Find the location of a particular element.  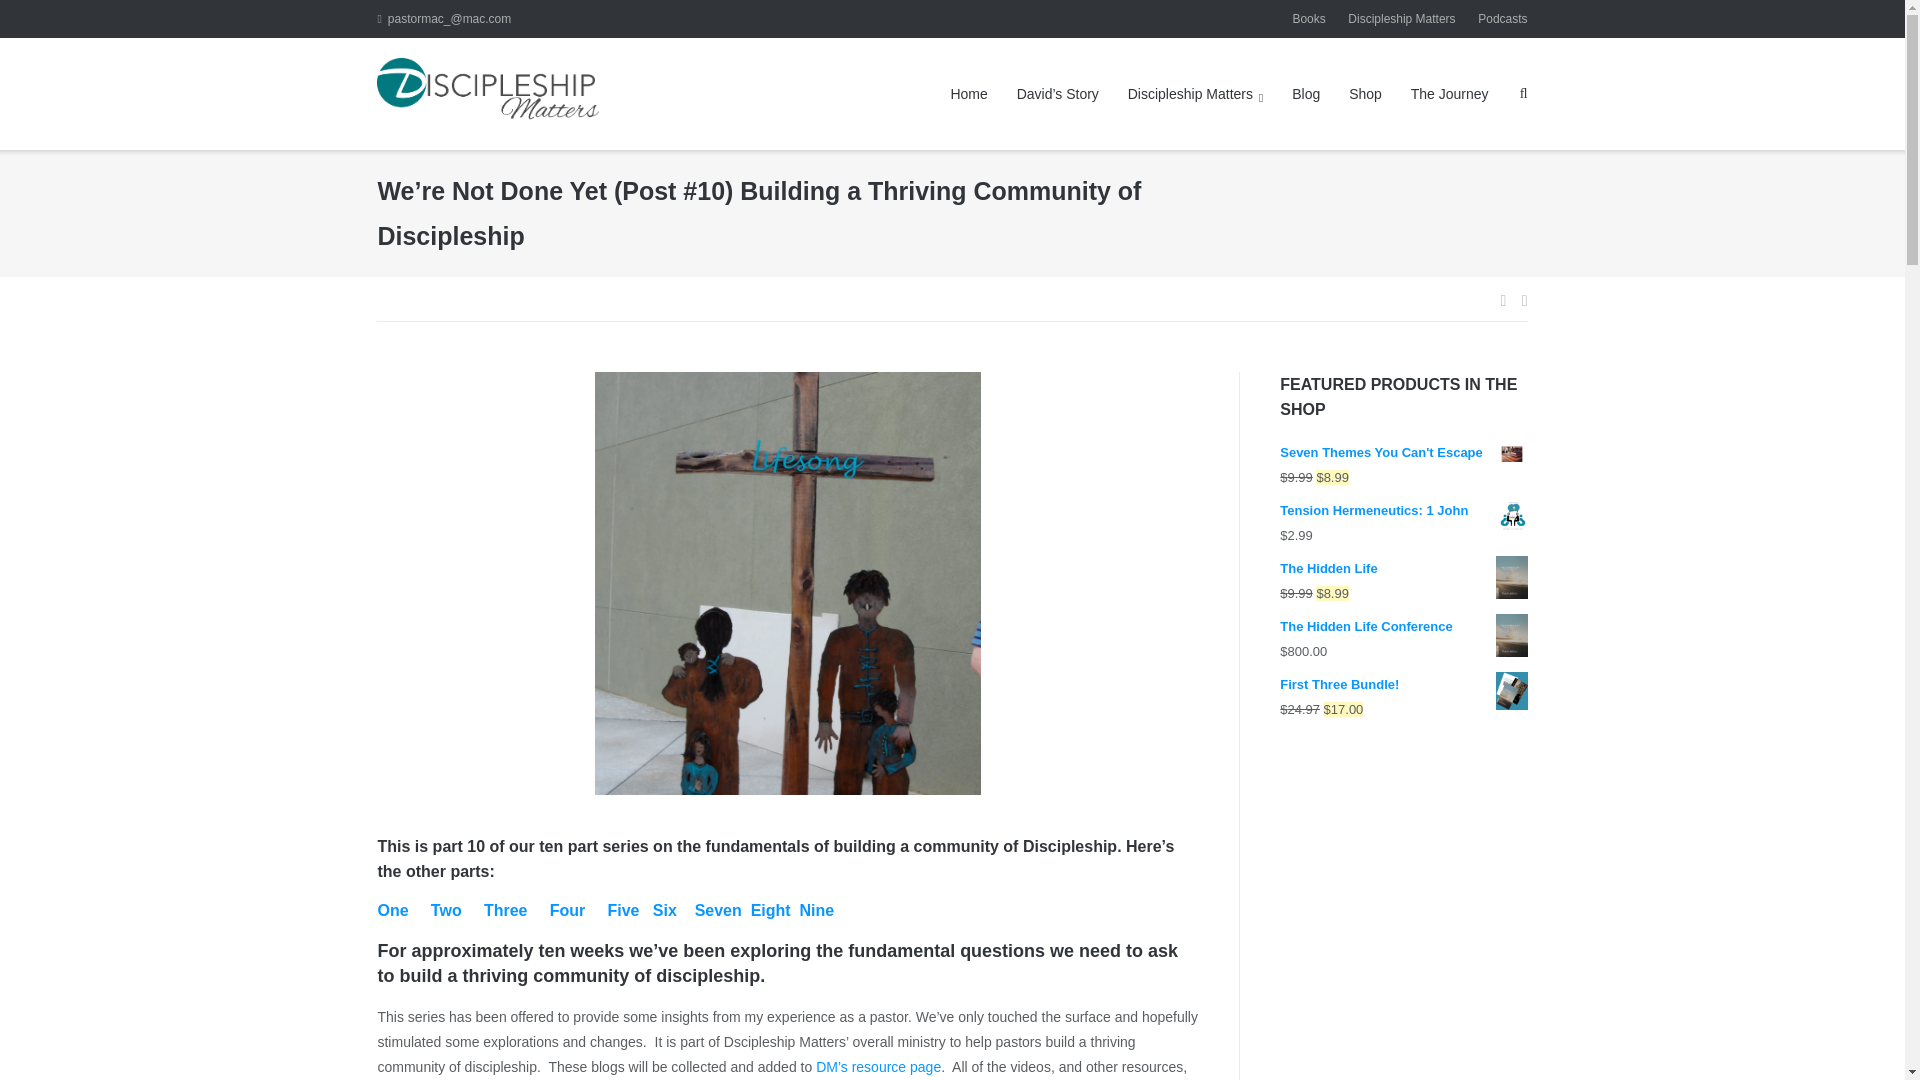

Four is located at coordinates (567, 910).